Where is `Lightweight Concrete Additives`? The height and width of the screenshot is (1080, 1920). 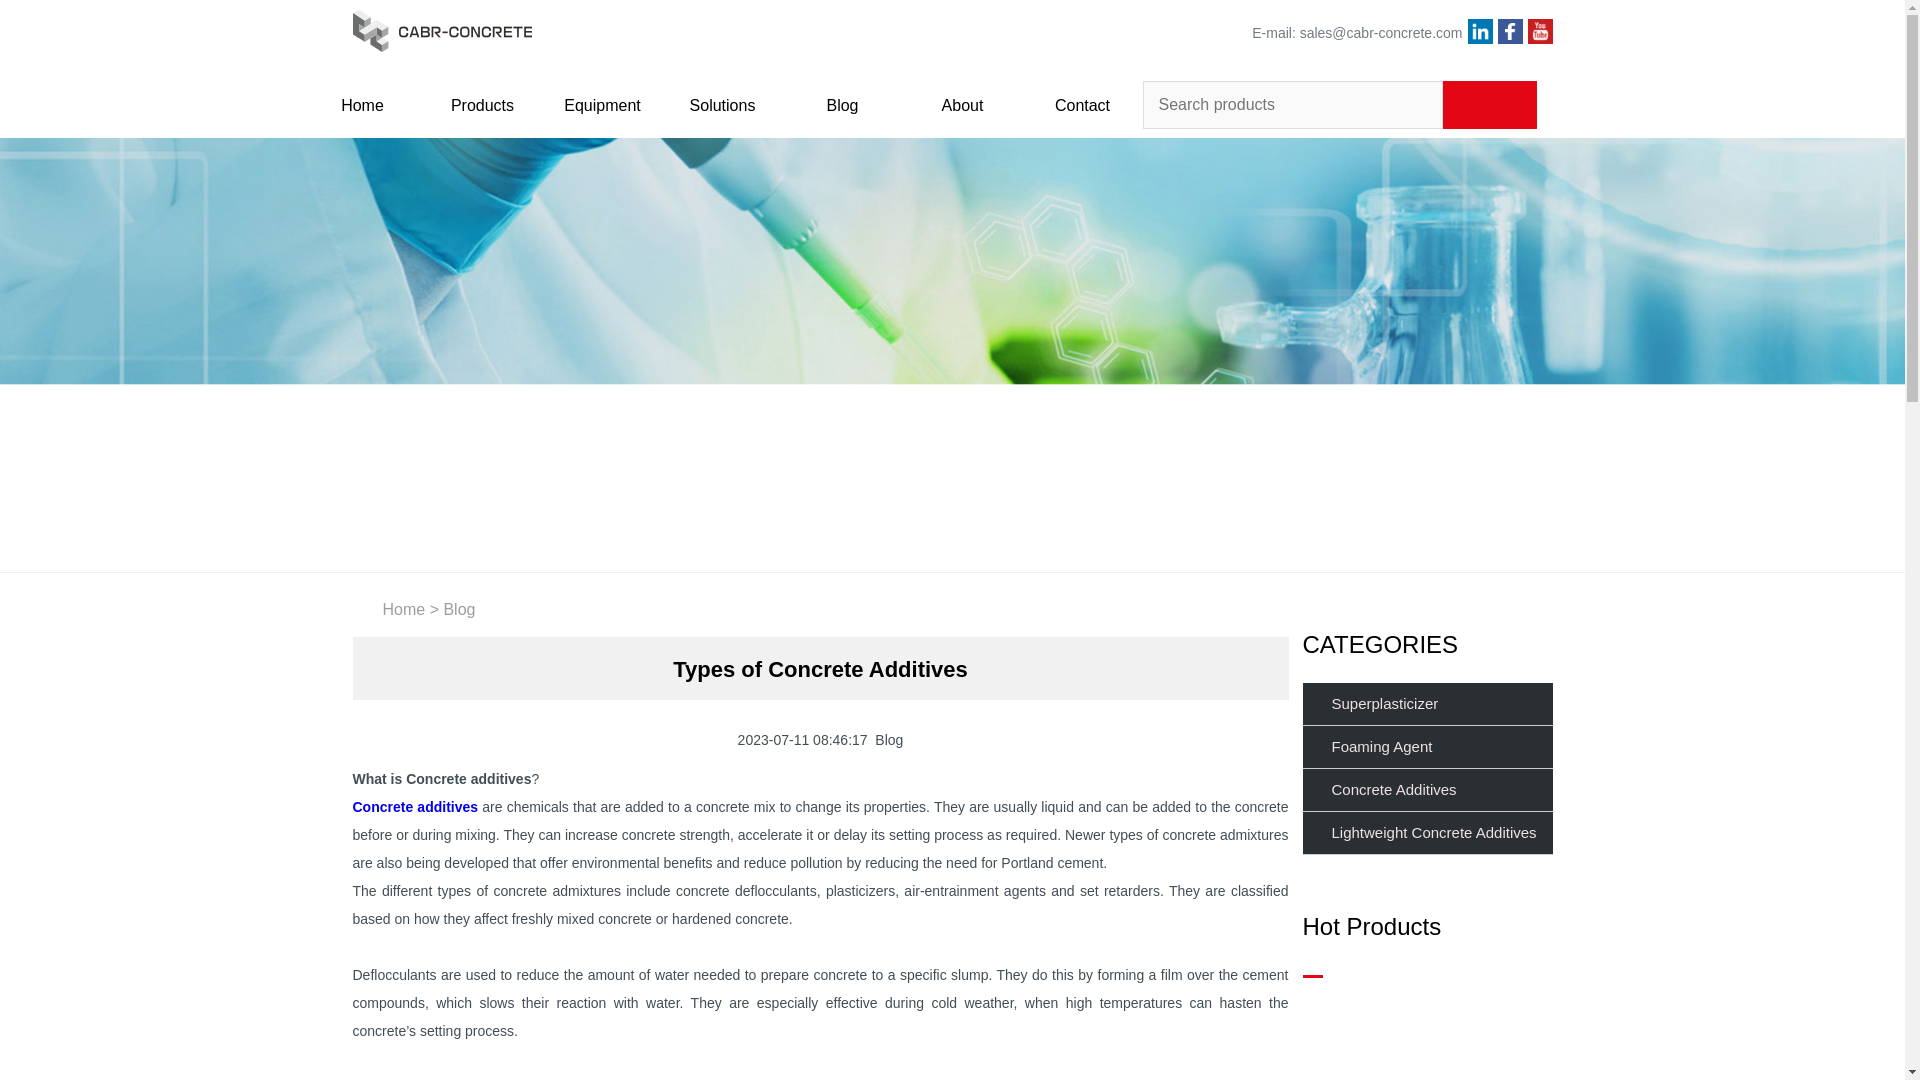 Lightweight Concrete Additives is located at coordinates (1426, 834).